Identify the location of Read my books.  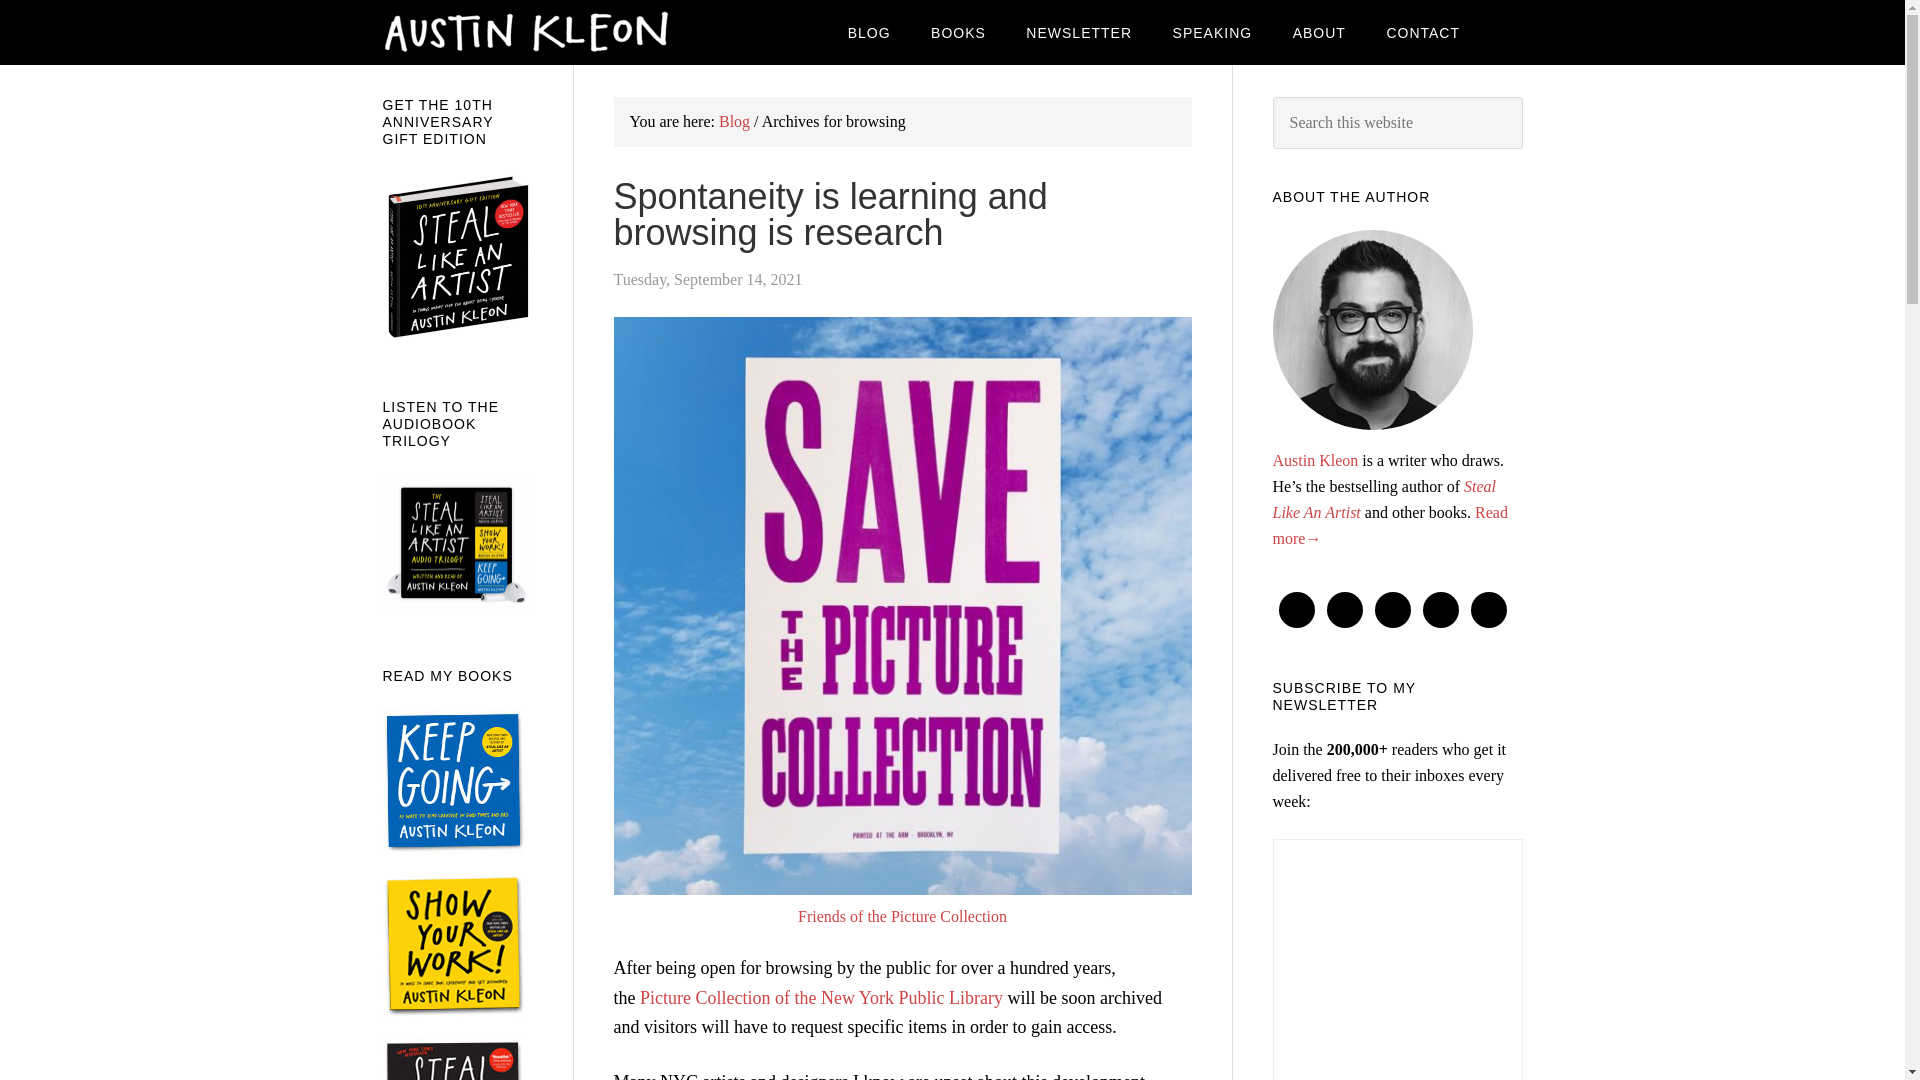
(958, 32).